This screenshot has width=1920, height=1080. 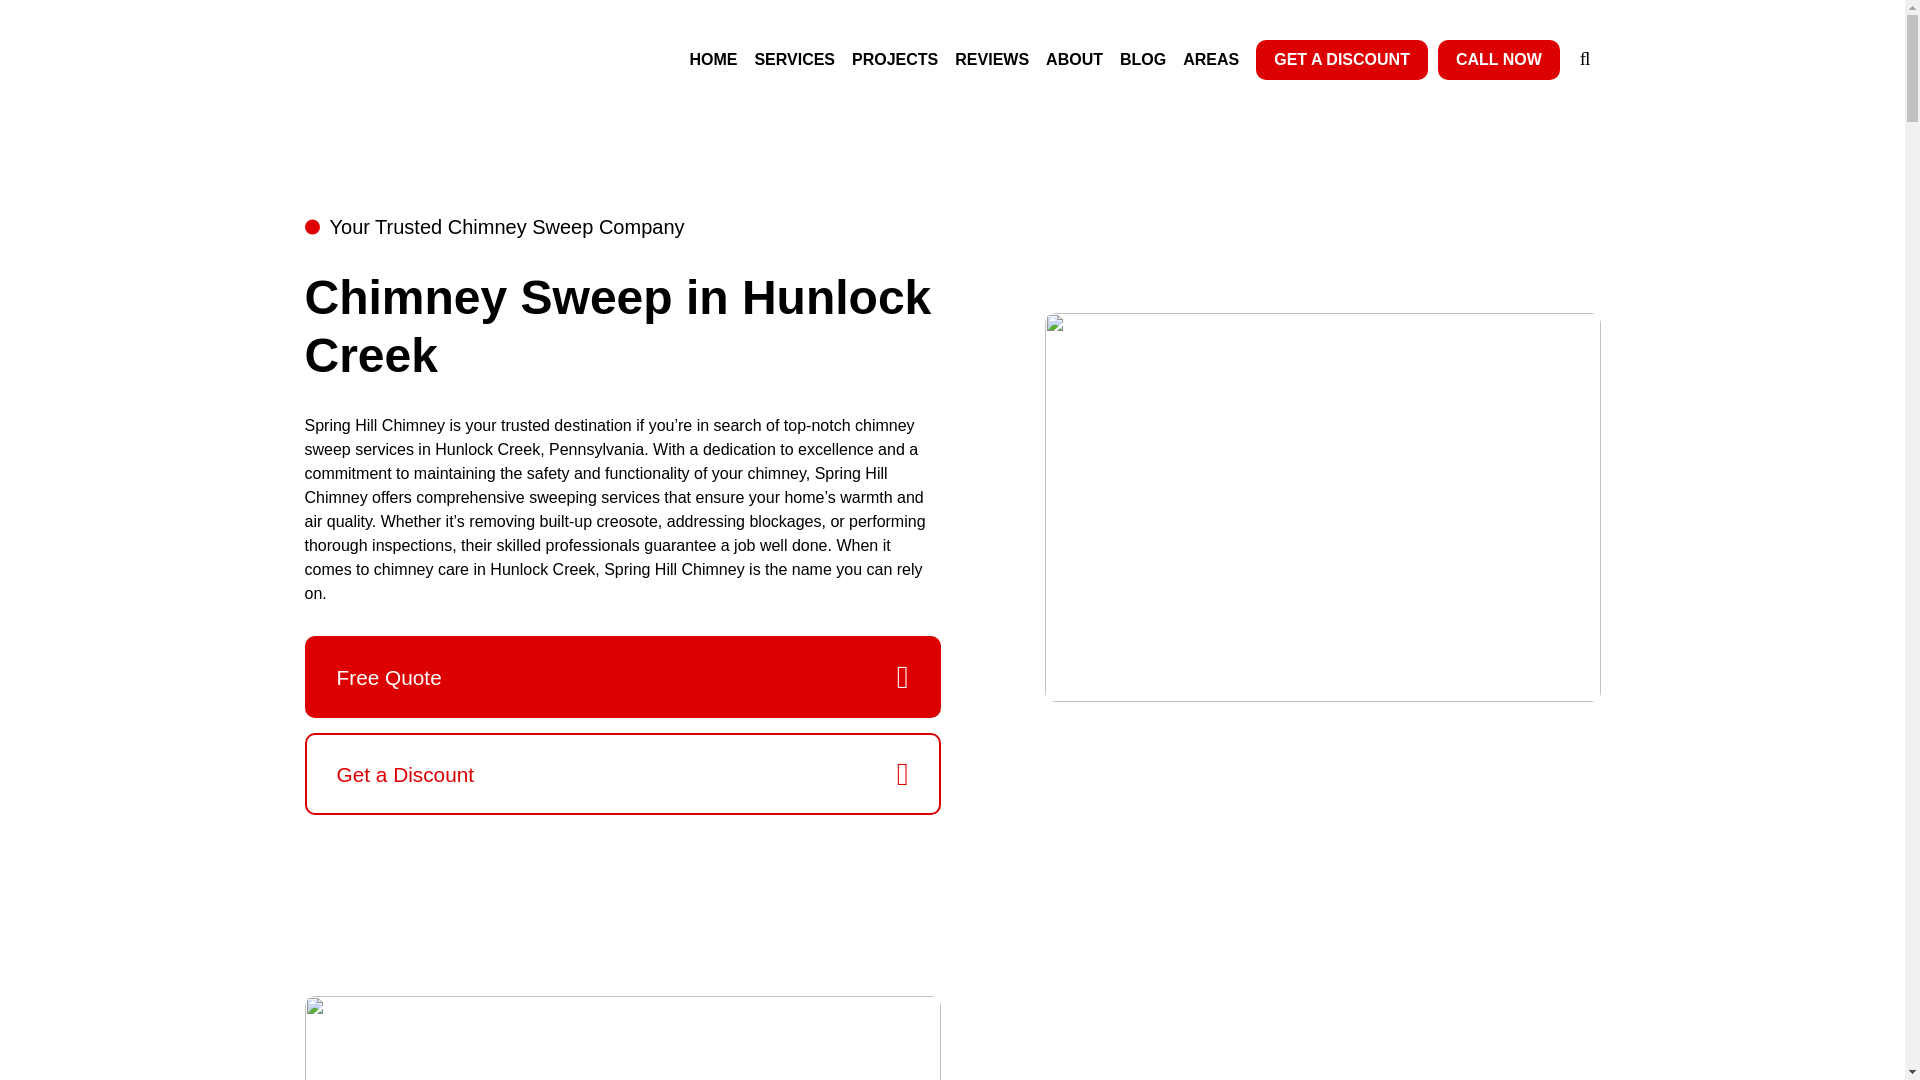 What do you see at coordinates (1342, 59) in the screenshot?
I see `GET A DISCOUNT` at bounding box center [1342, 59].